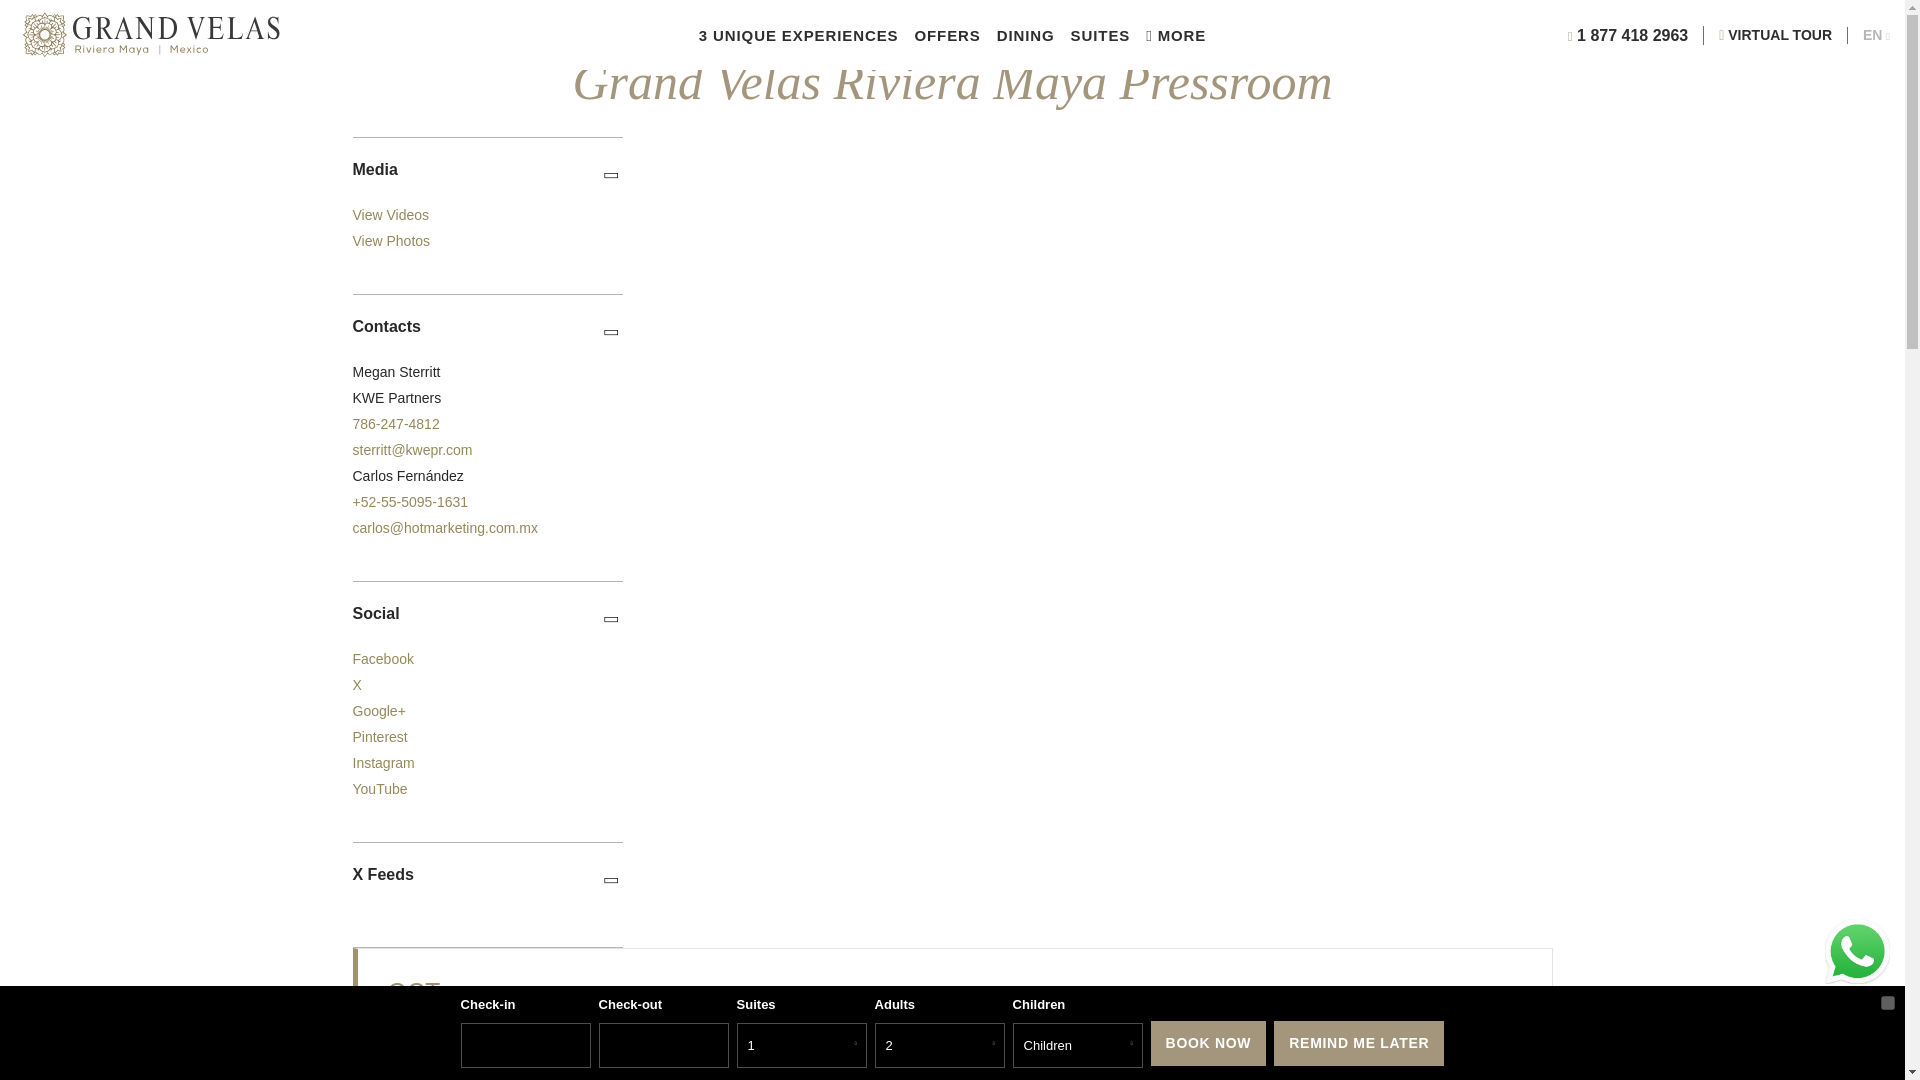 The image size is (1920, 1080). What do you see at coordinates (1176, 34) in the screenshot?
I see `MORE` at bounding box center [1176, 34].